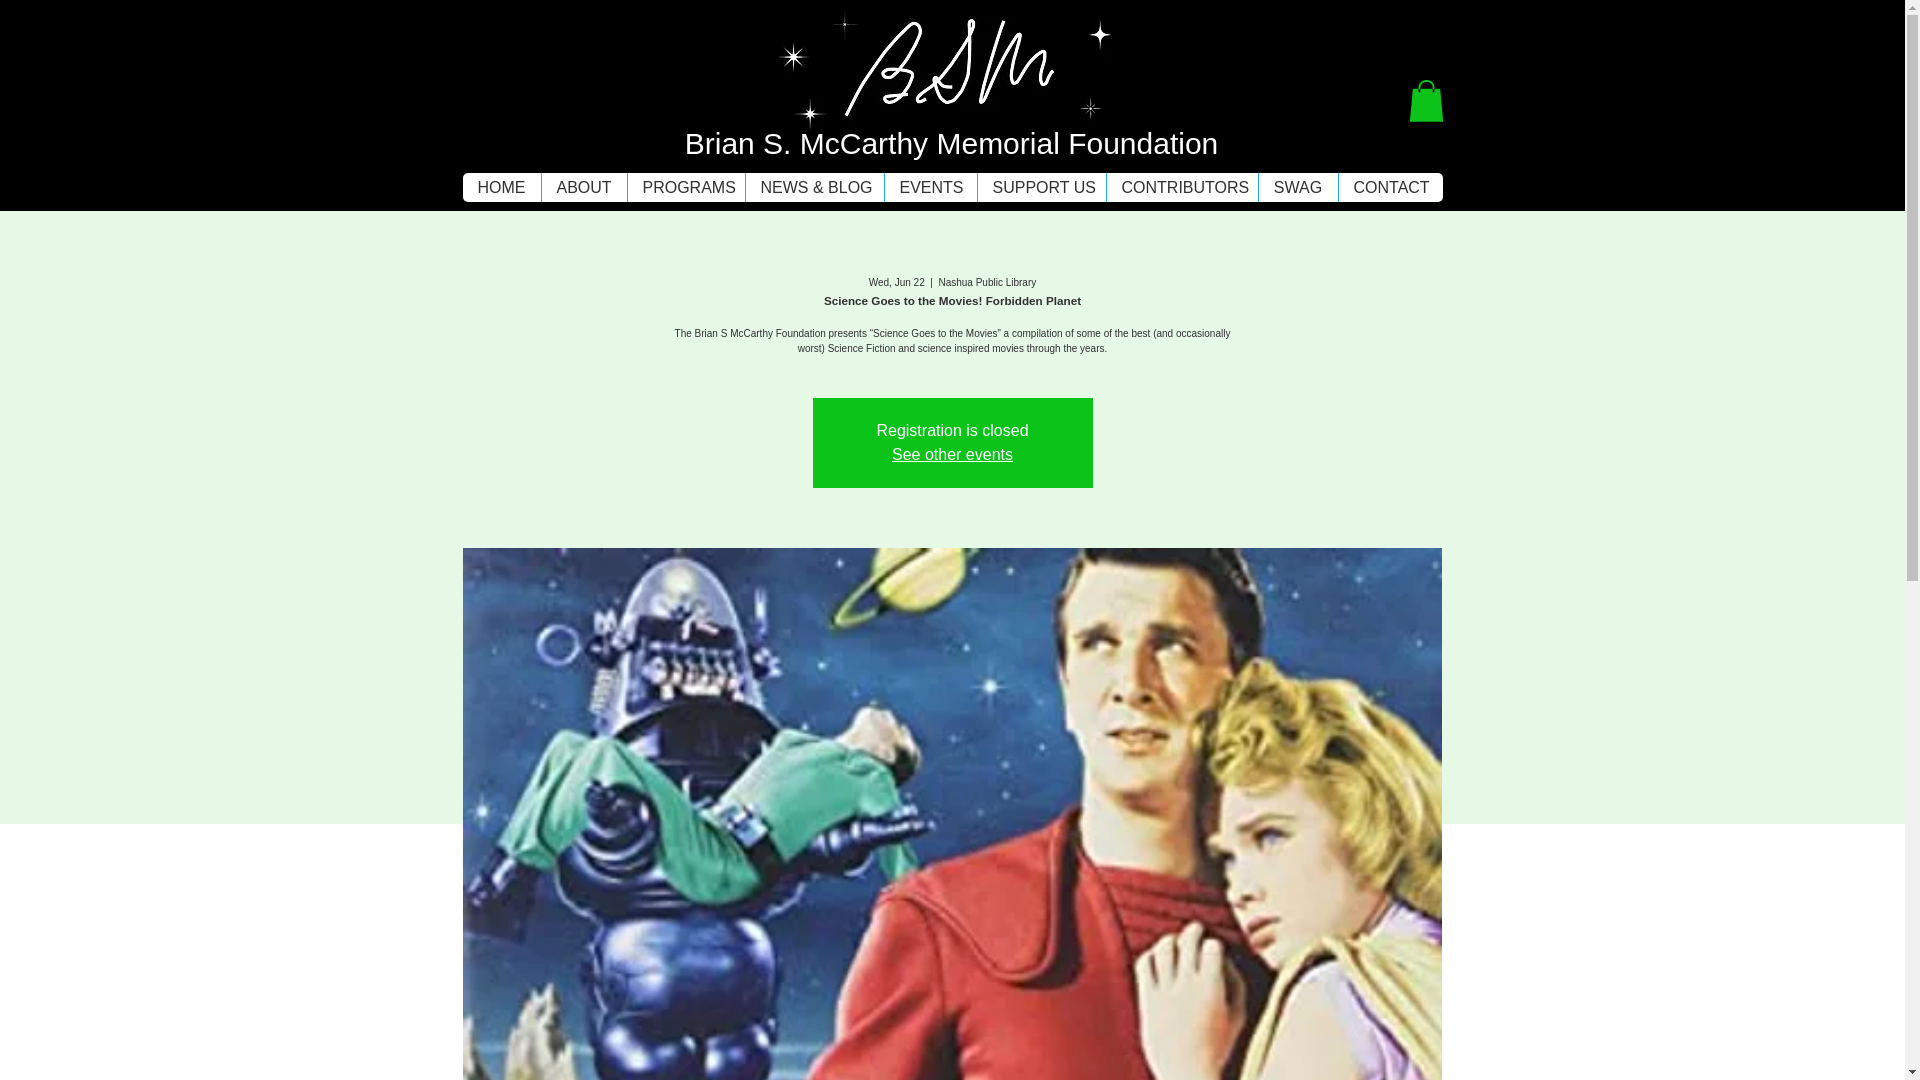  What do you see at coordinates (1390, 186) in the screenshot?
I see `CONTACT` at bounding box center [1390, 186].